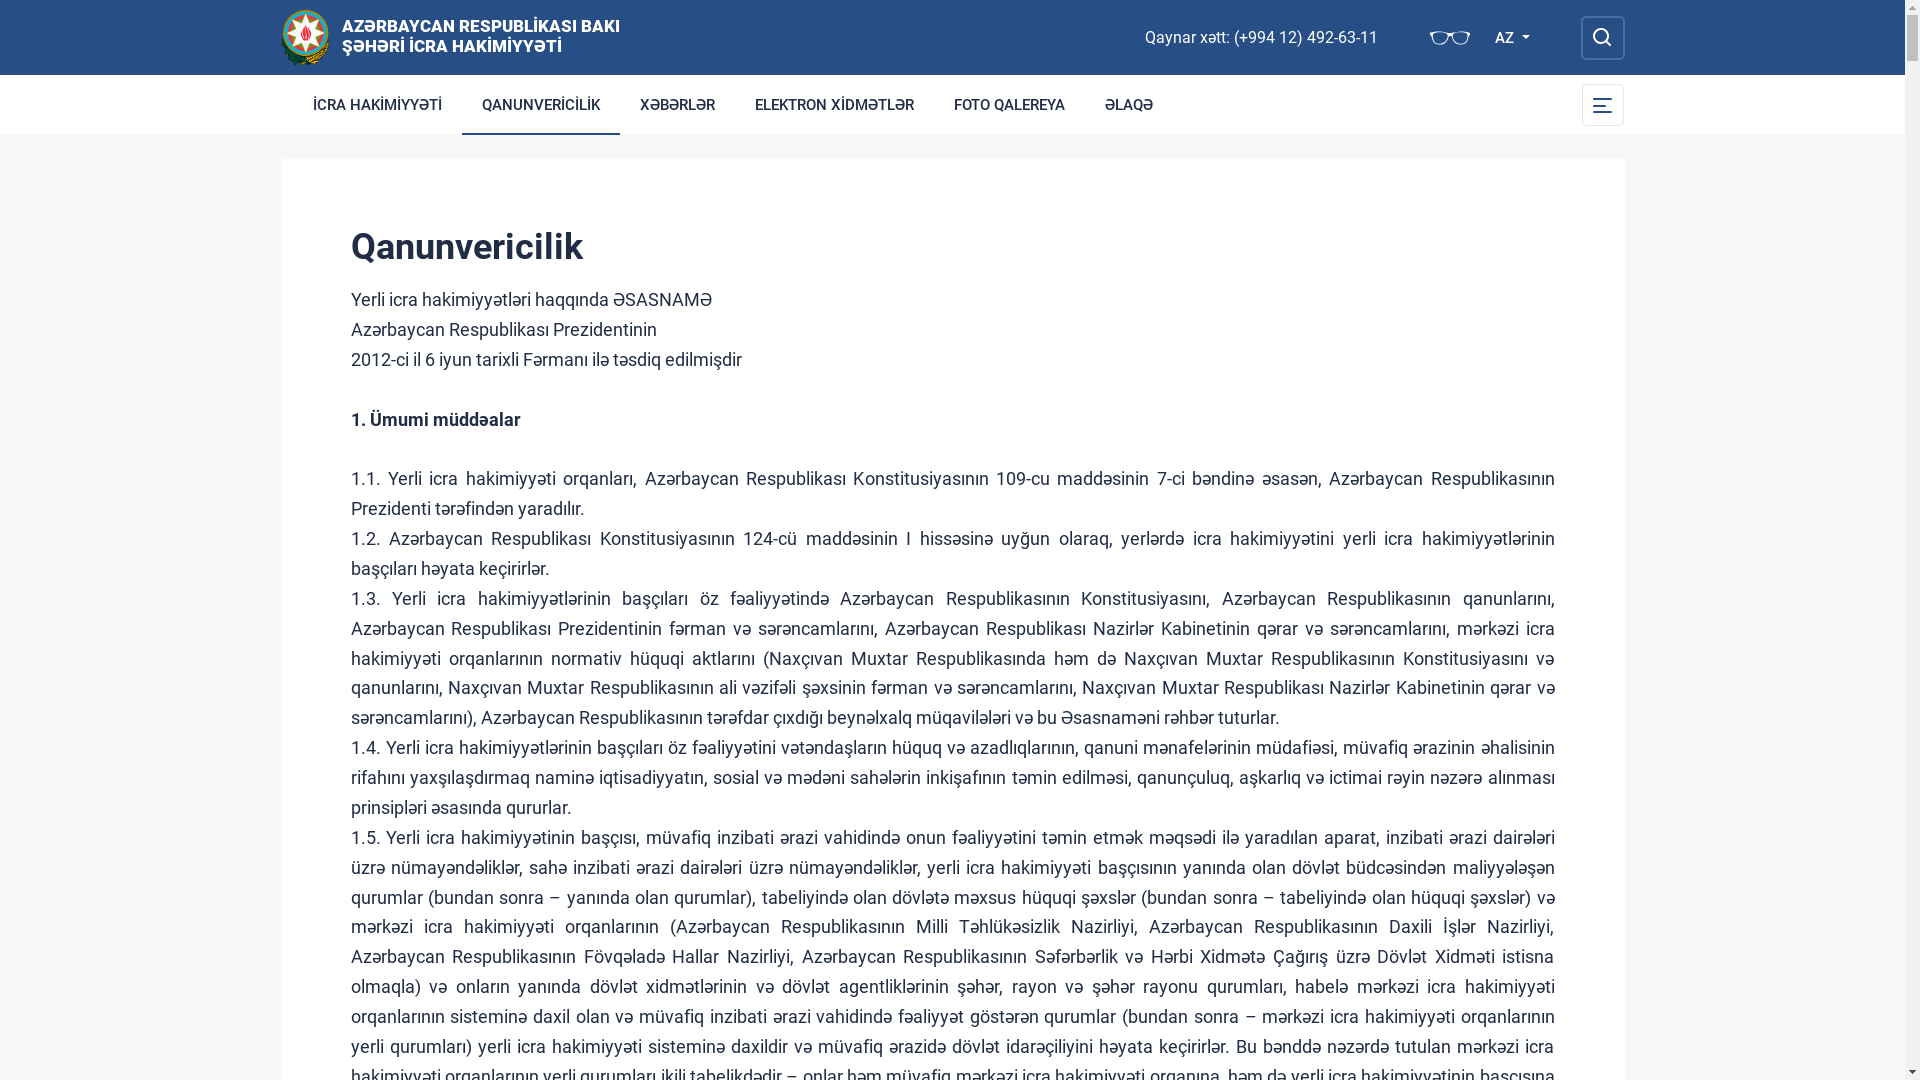  Describe the element at coordinates (1010, 105) in the screenshot. I see `FOTO QALEREYA` at that location.